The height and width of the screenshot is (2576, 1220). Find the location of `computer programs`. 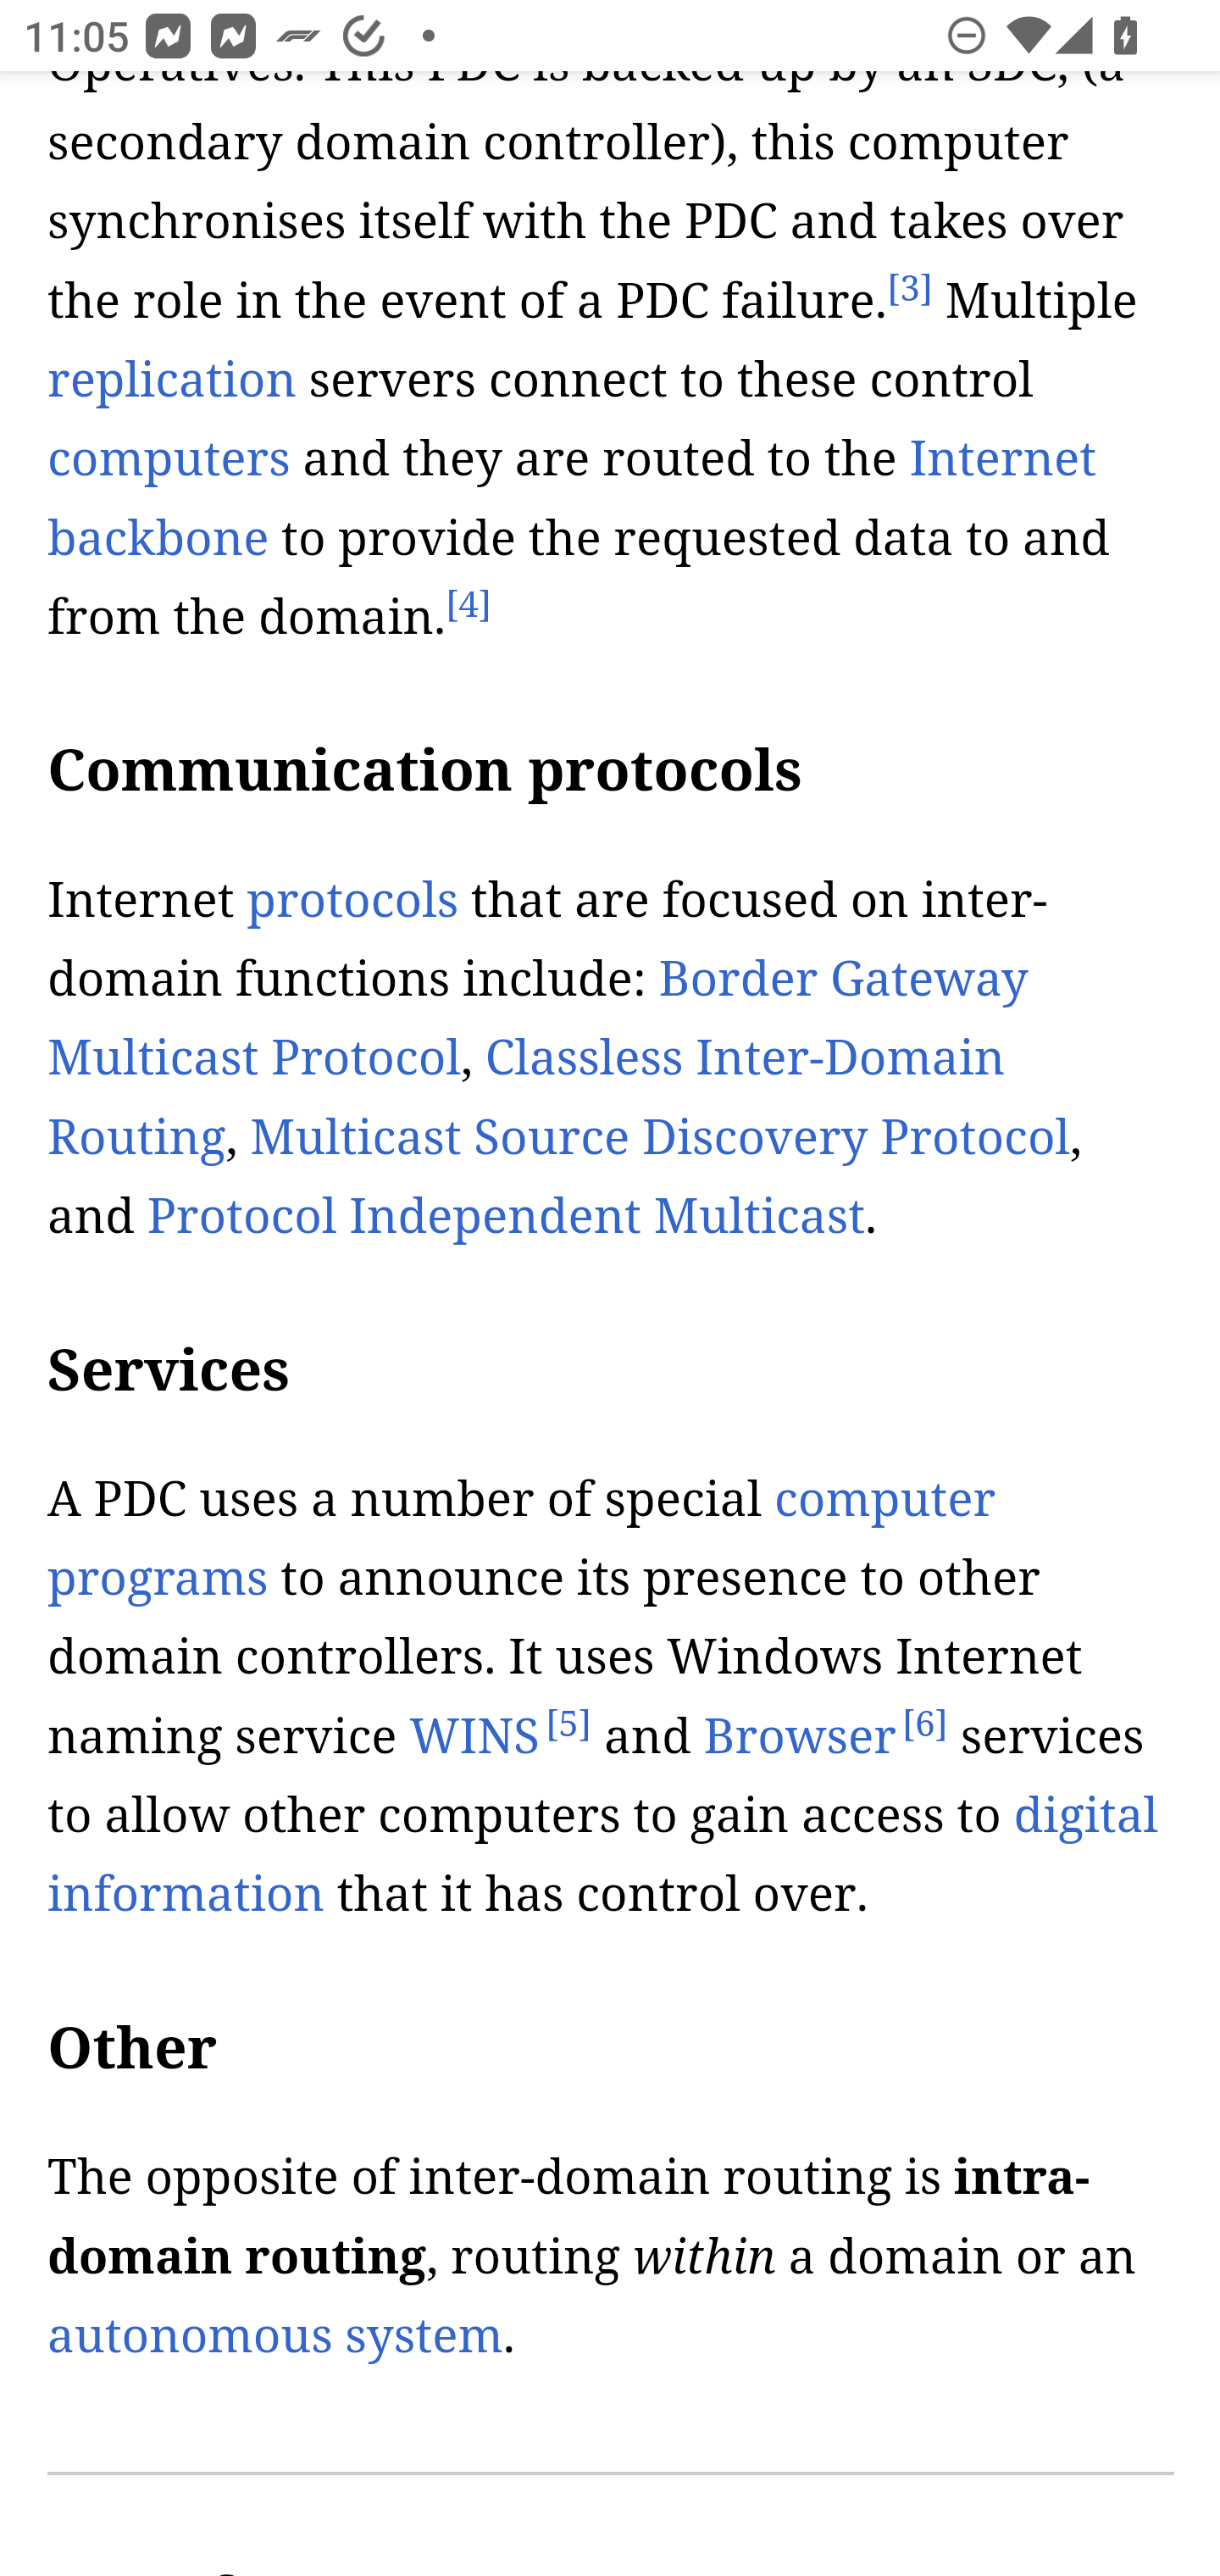

computer programs is located at coordinates (522, 1541).